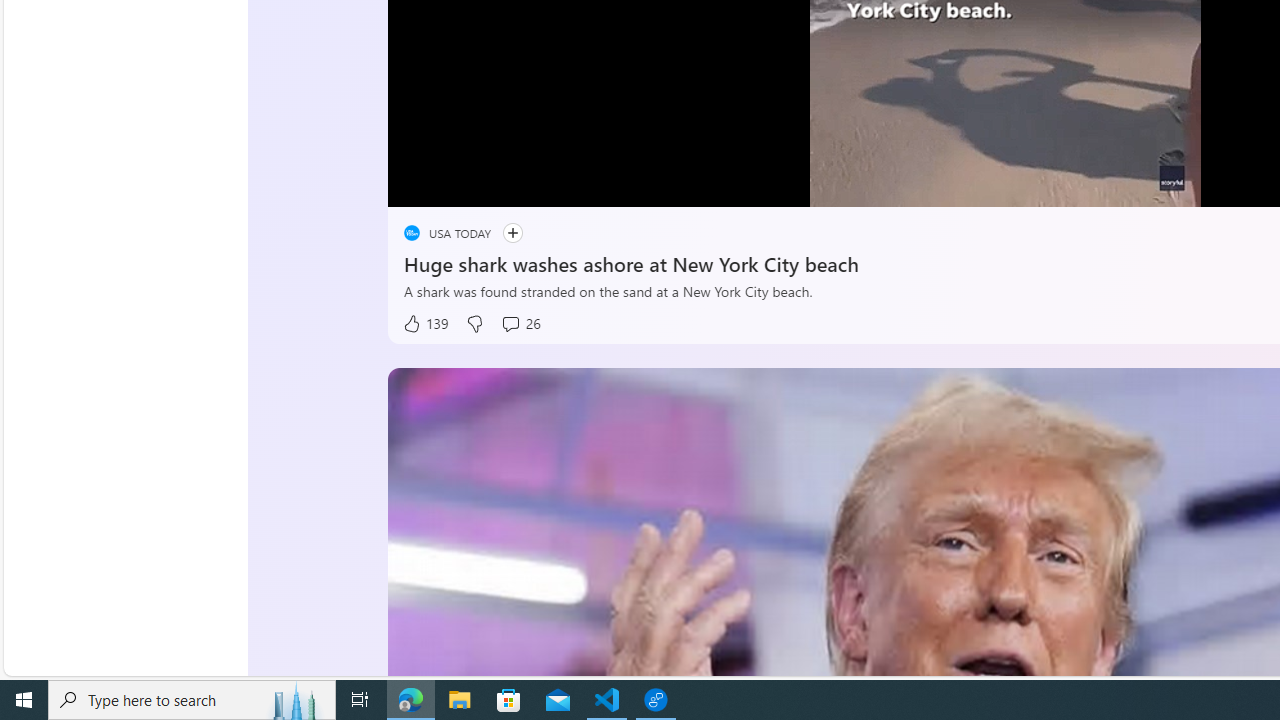  Describe the element at coordinates (520, 324) in the screenshot. I see `View comments 26 Comment` at that location.